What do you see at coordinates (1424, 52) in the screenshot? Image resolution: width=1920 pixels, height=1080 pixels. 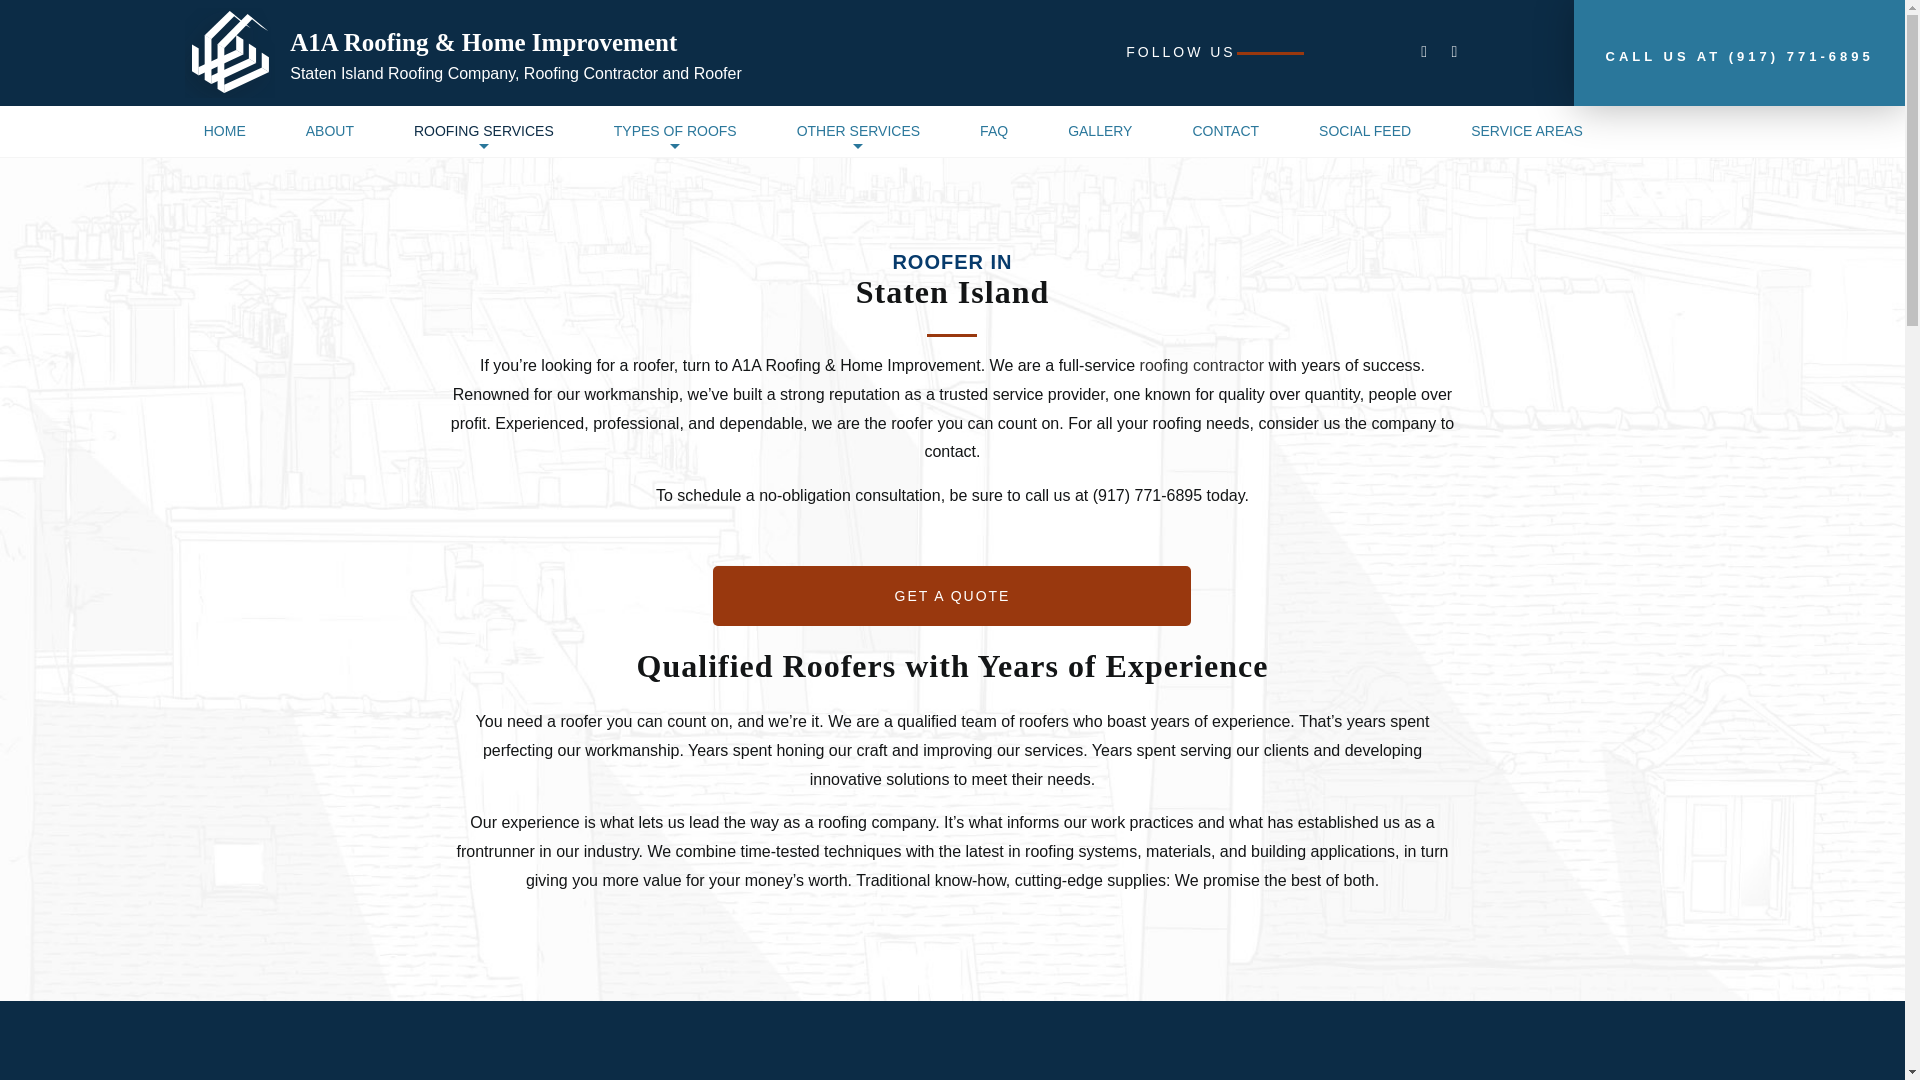 I see `Follow on Facebook` at bounding box center [1424, 52].